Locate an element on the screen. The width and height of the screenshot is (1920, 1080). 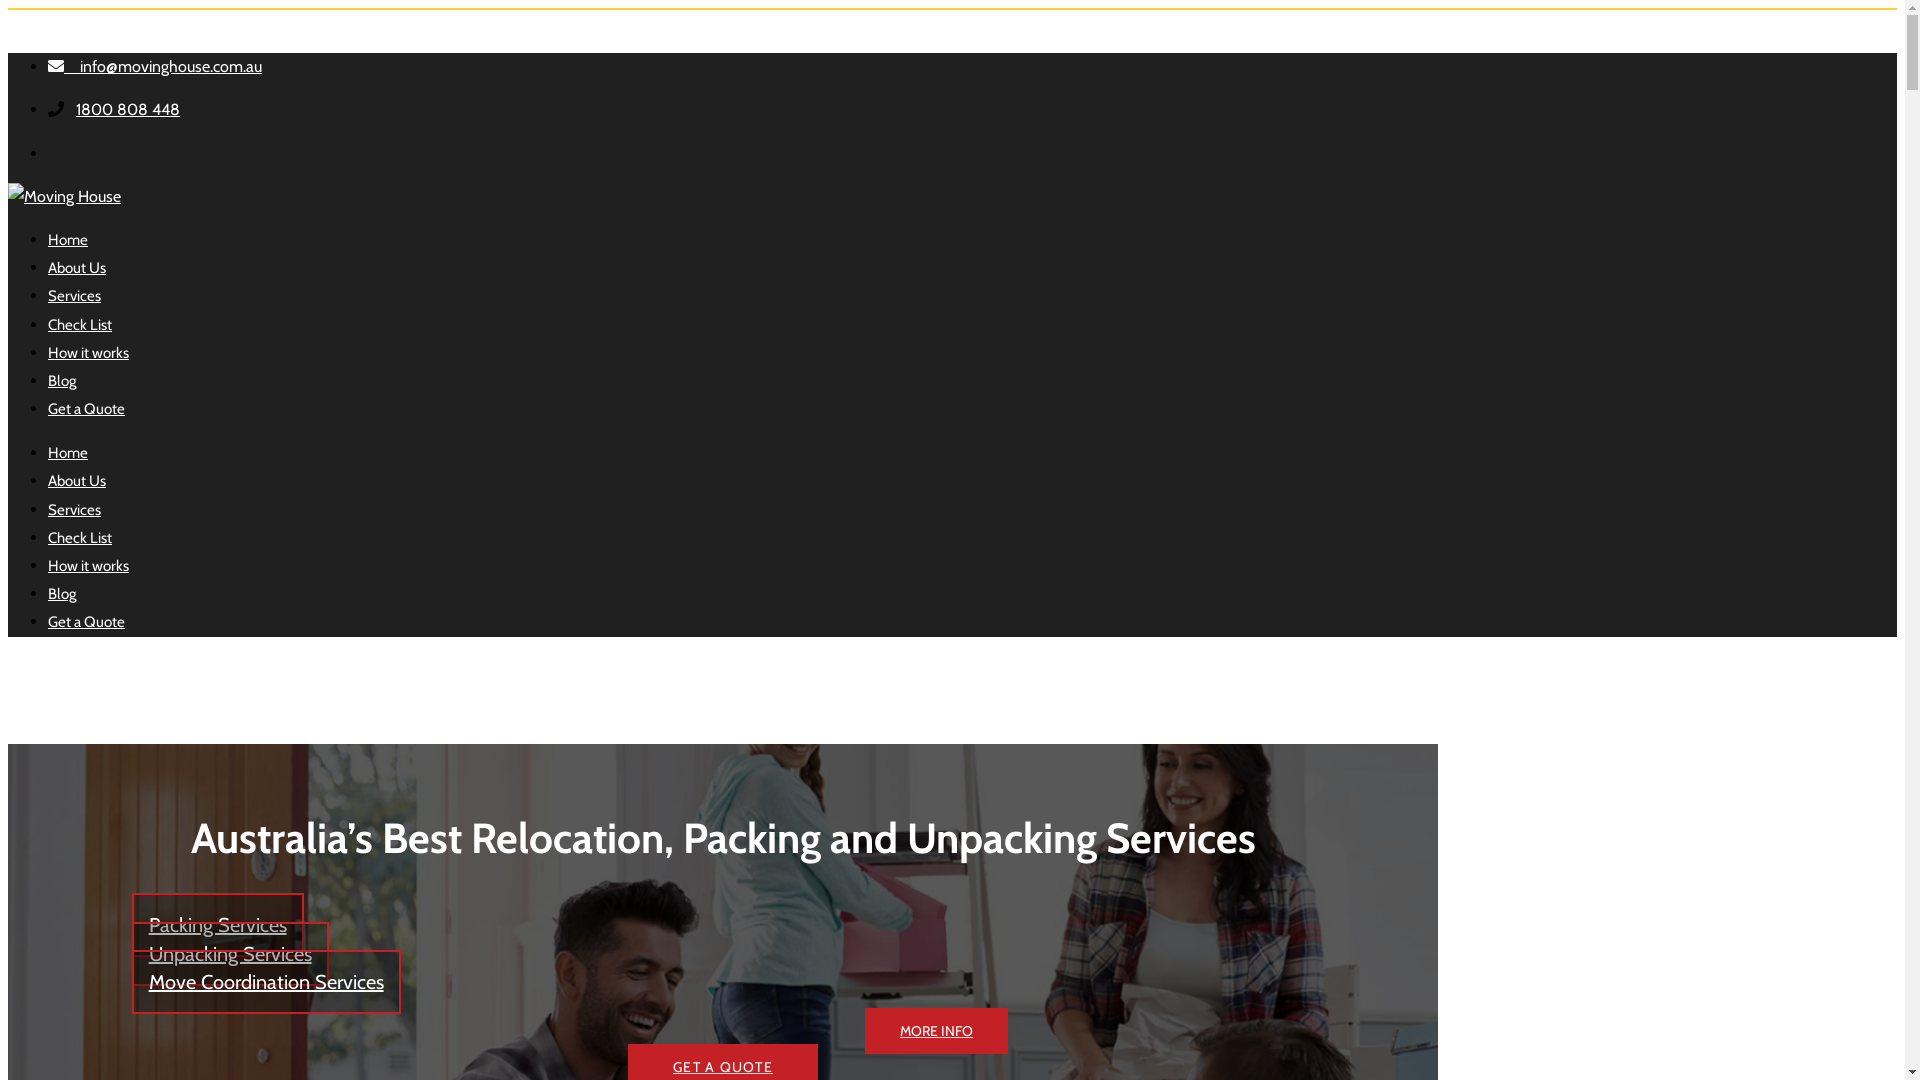
Unpacking Services is located at coordinates (230, 954).